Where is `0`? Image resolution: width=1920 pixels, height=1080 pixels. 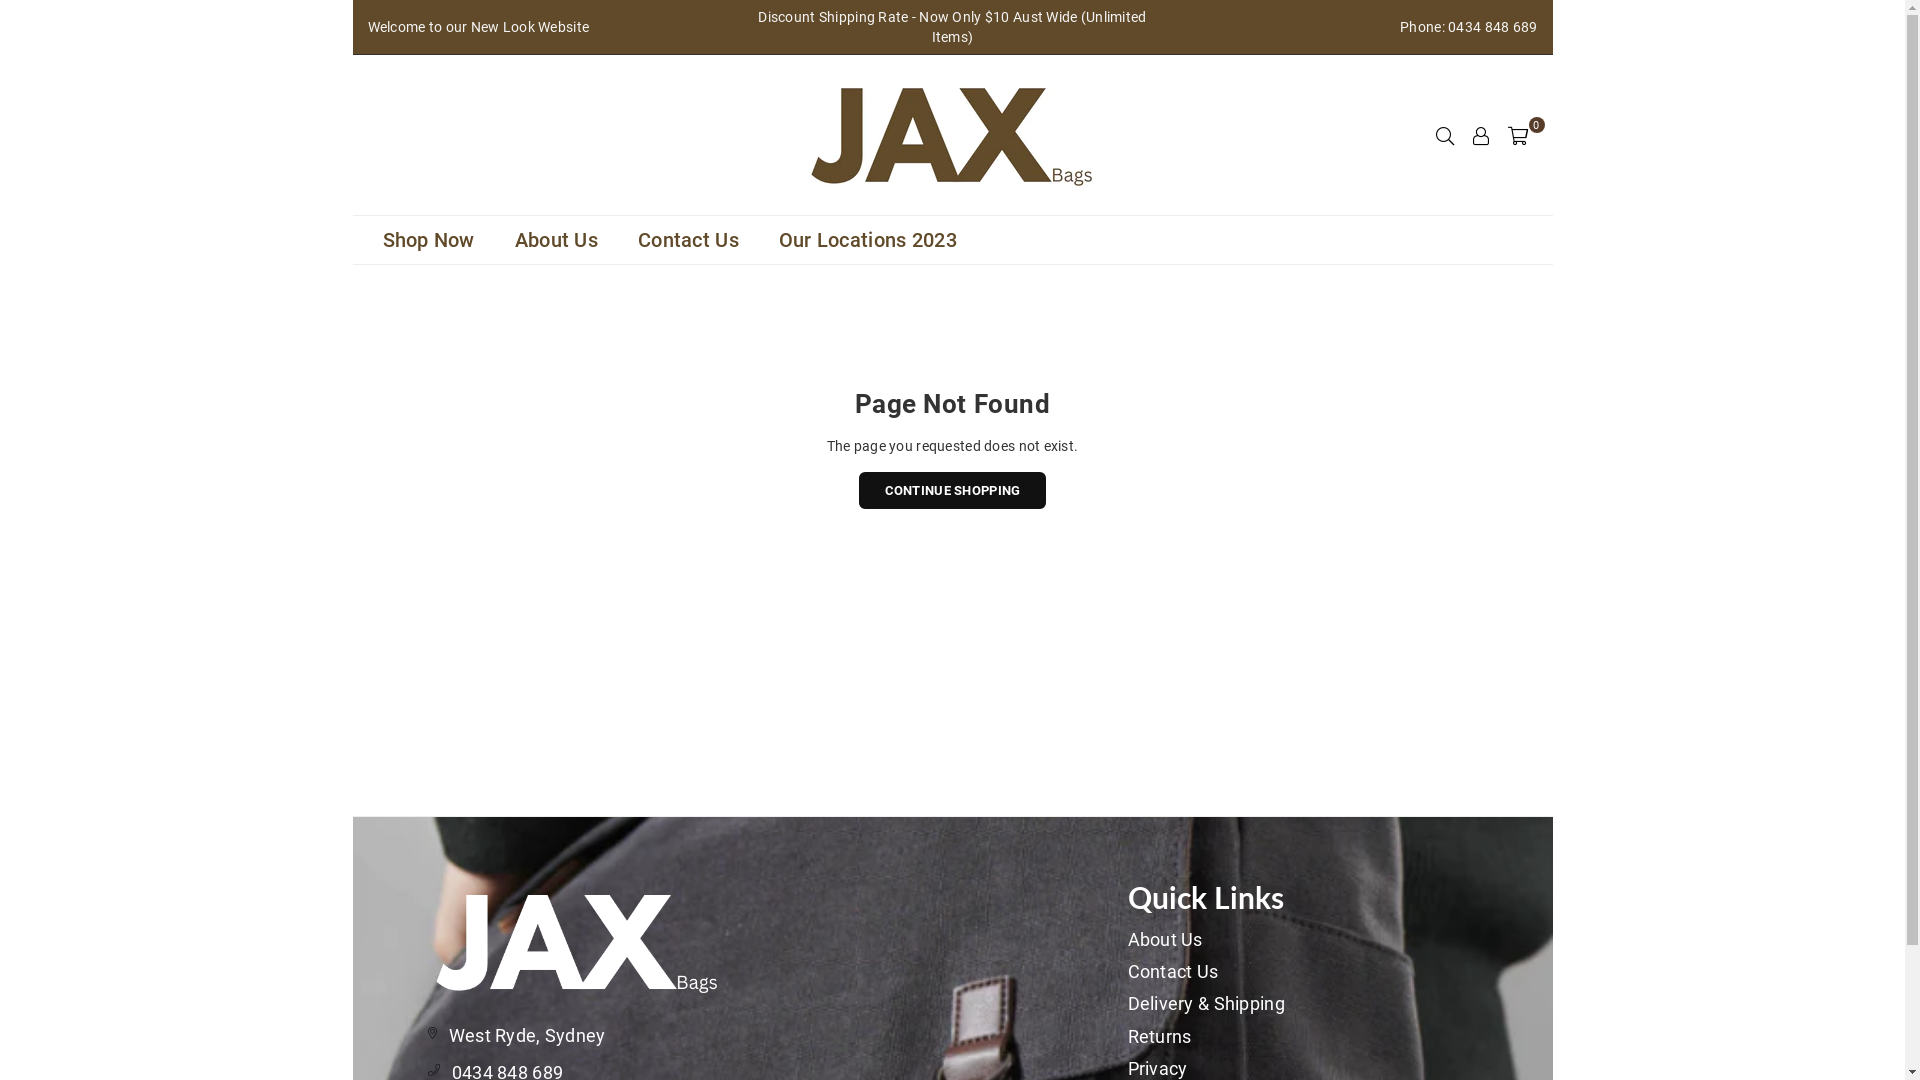
0 is located at coordinates (1518, 135).